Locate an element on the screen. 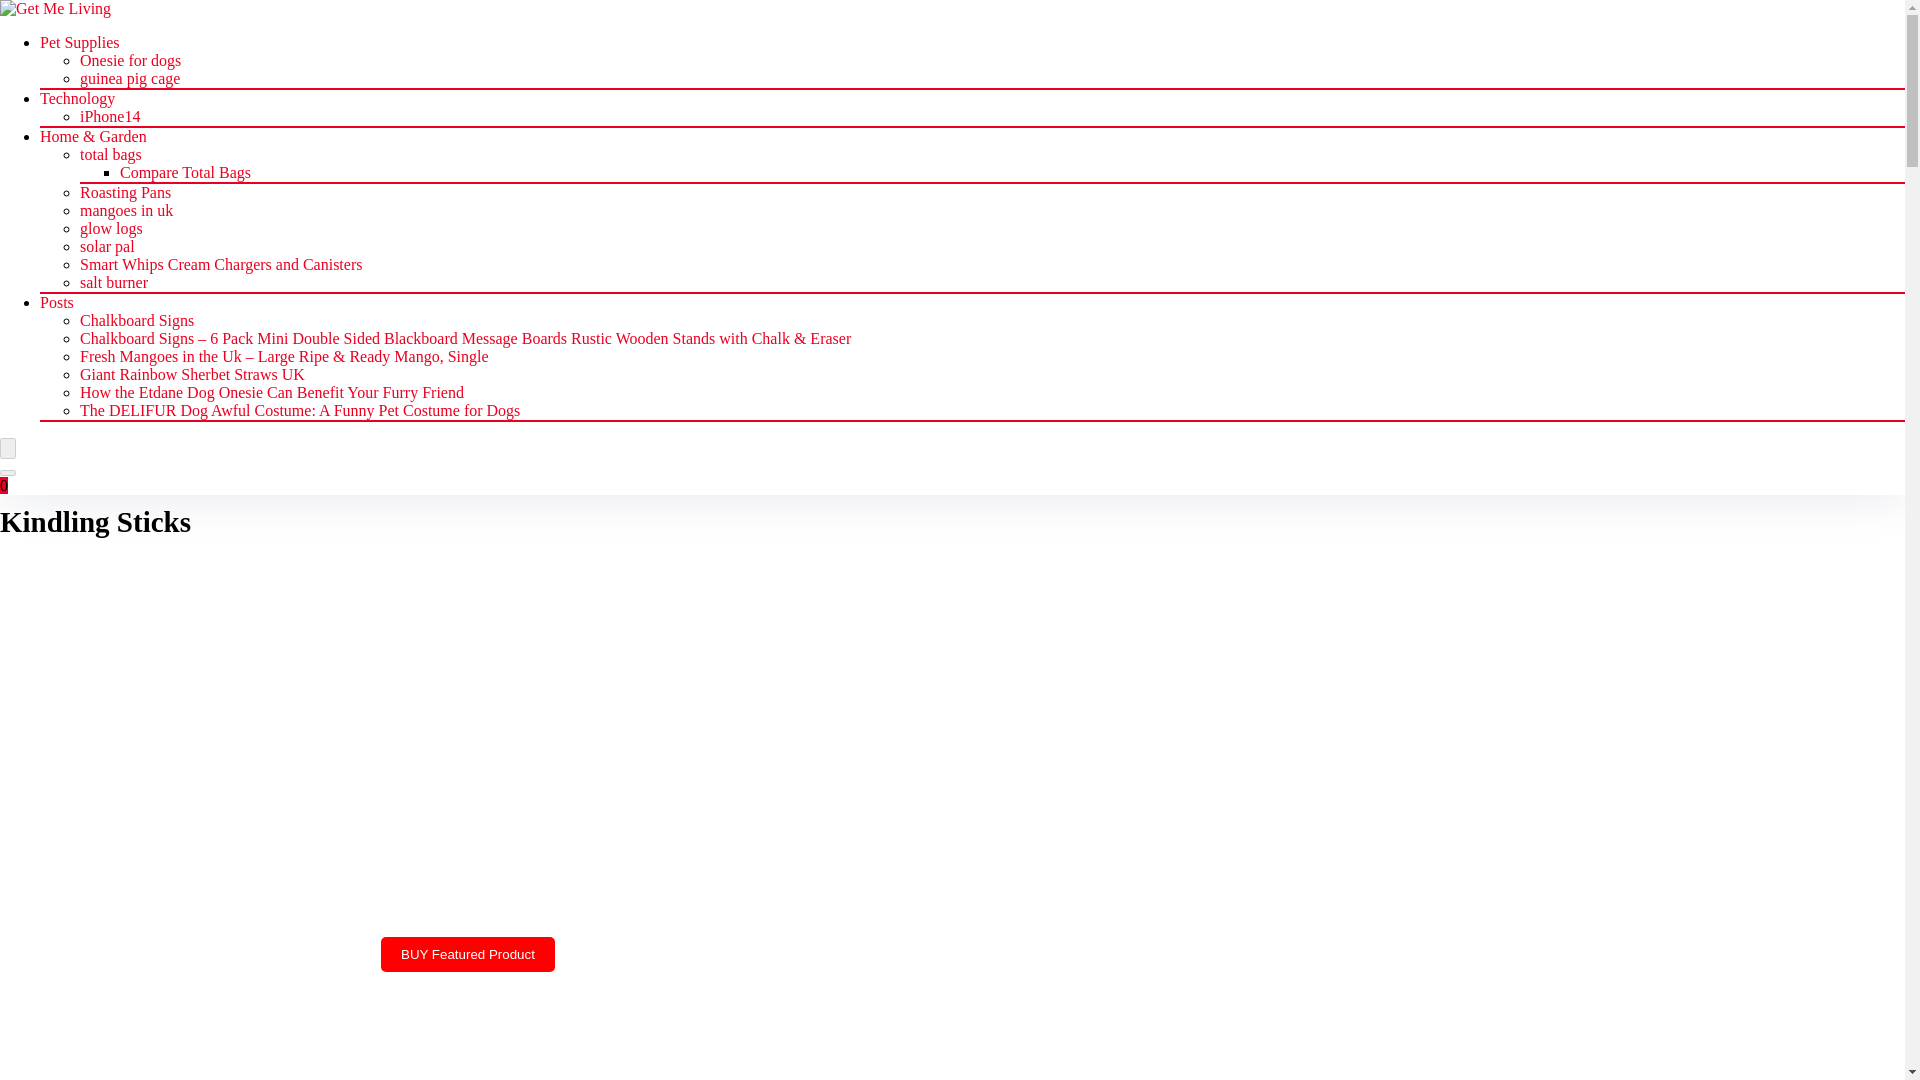 This screenshot has width=1920, height=1080. BUY Featured Product is located at coordinates (467, 954).